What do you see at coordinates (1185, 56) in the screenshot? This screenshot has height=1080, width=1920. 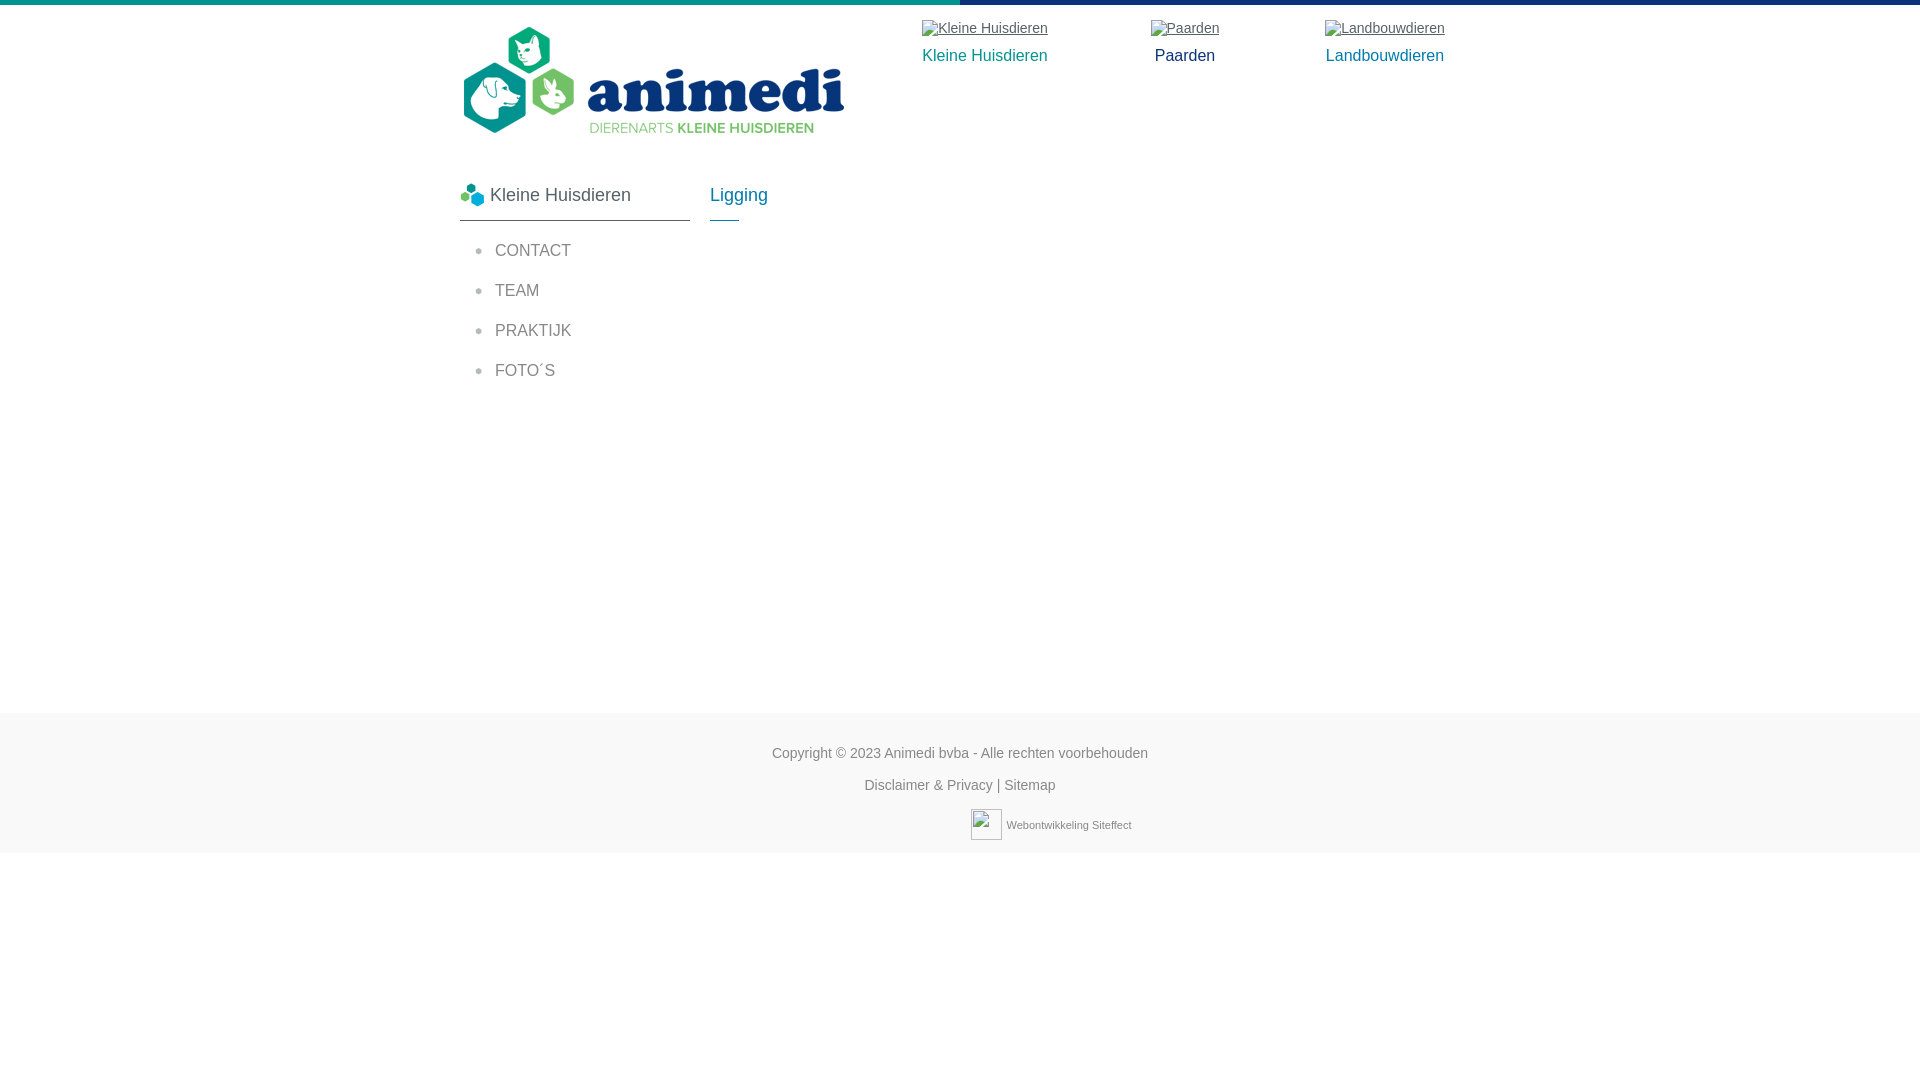 I see `Paarden` at bounding box center [1185, 56].